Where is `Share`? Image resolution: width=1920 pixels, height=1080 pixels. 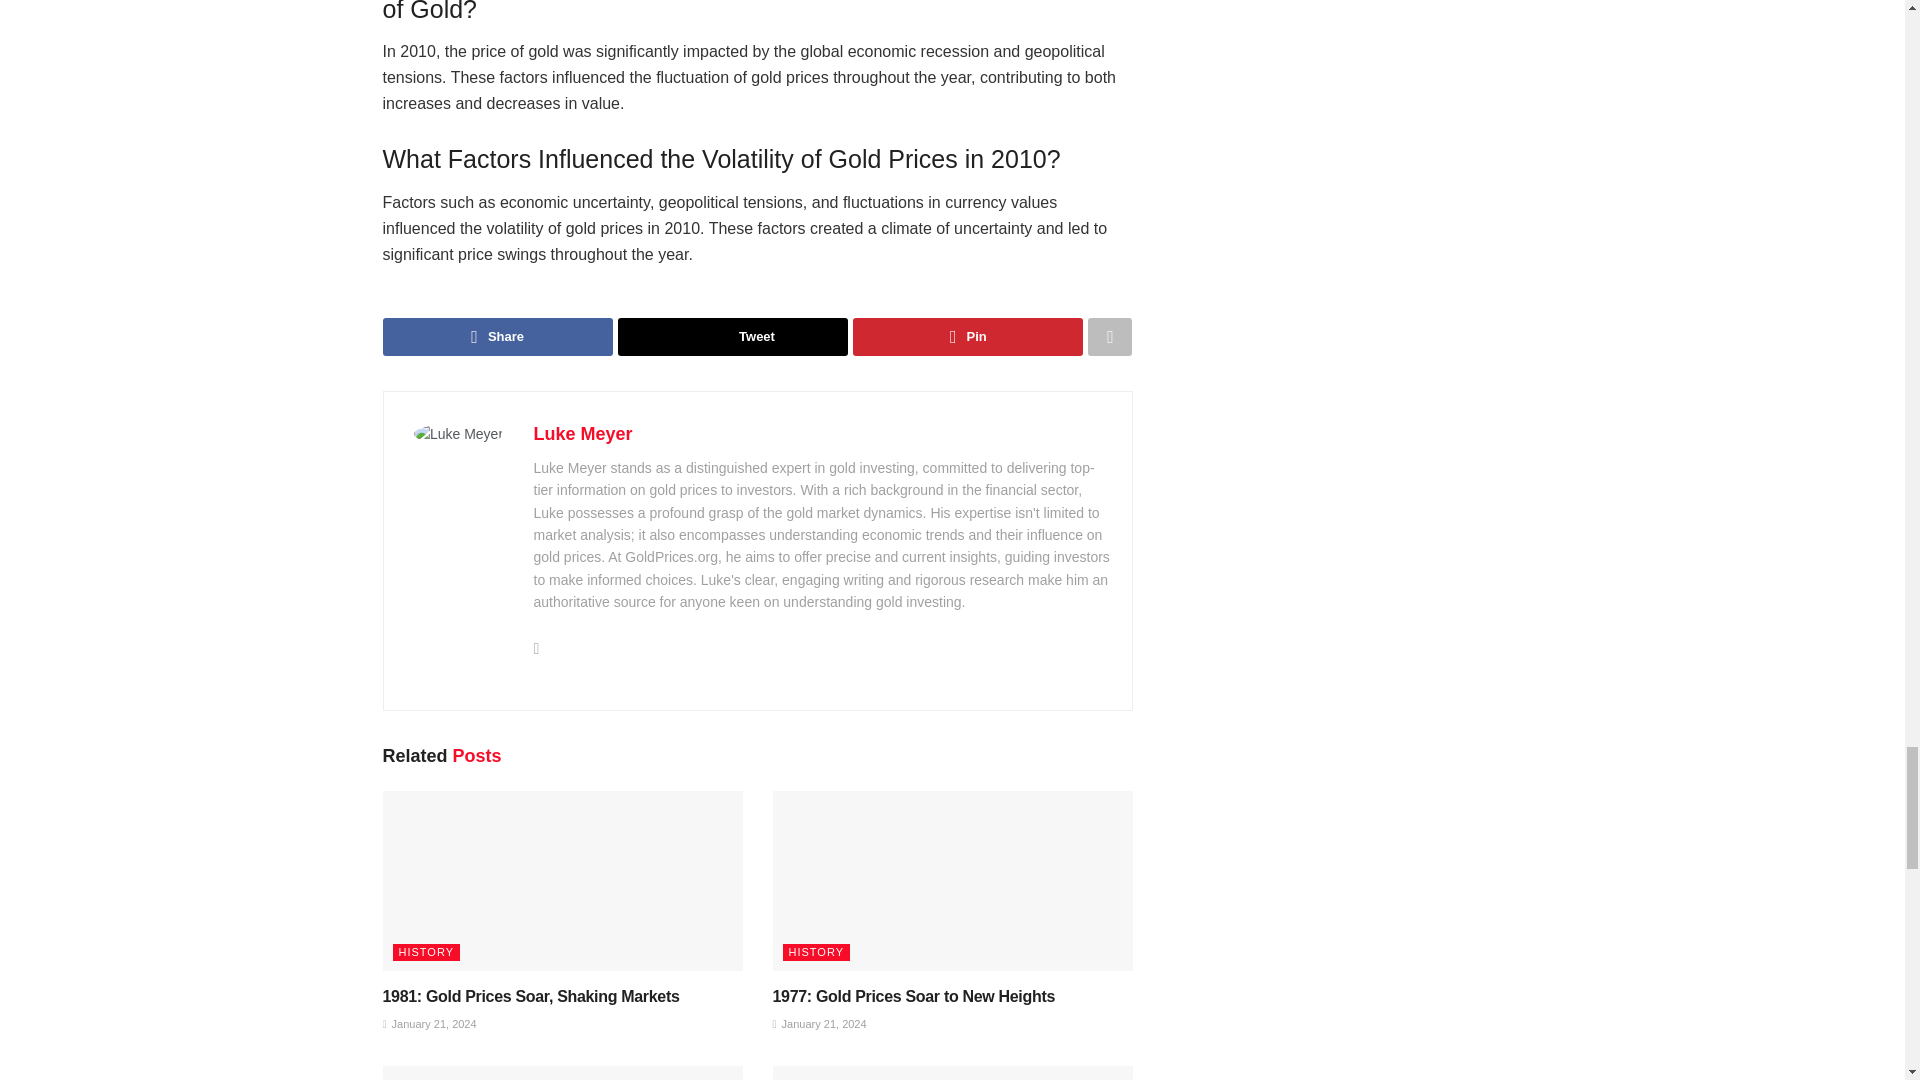
Share is located at coordinates (497, 336).